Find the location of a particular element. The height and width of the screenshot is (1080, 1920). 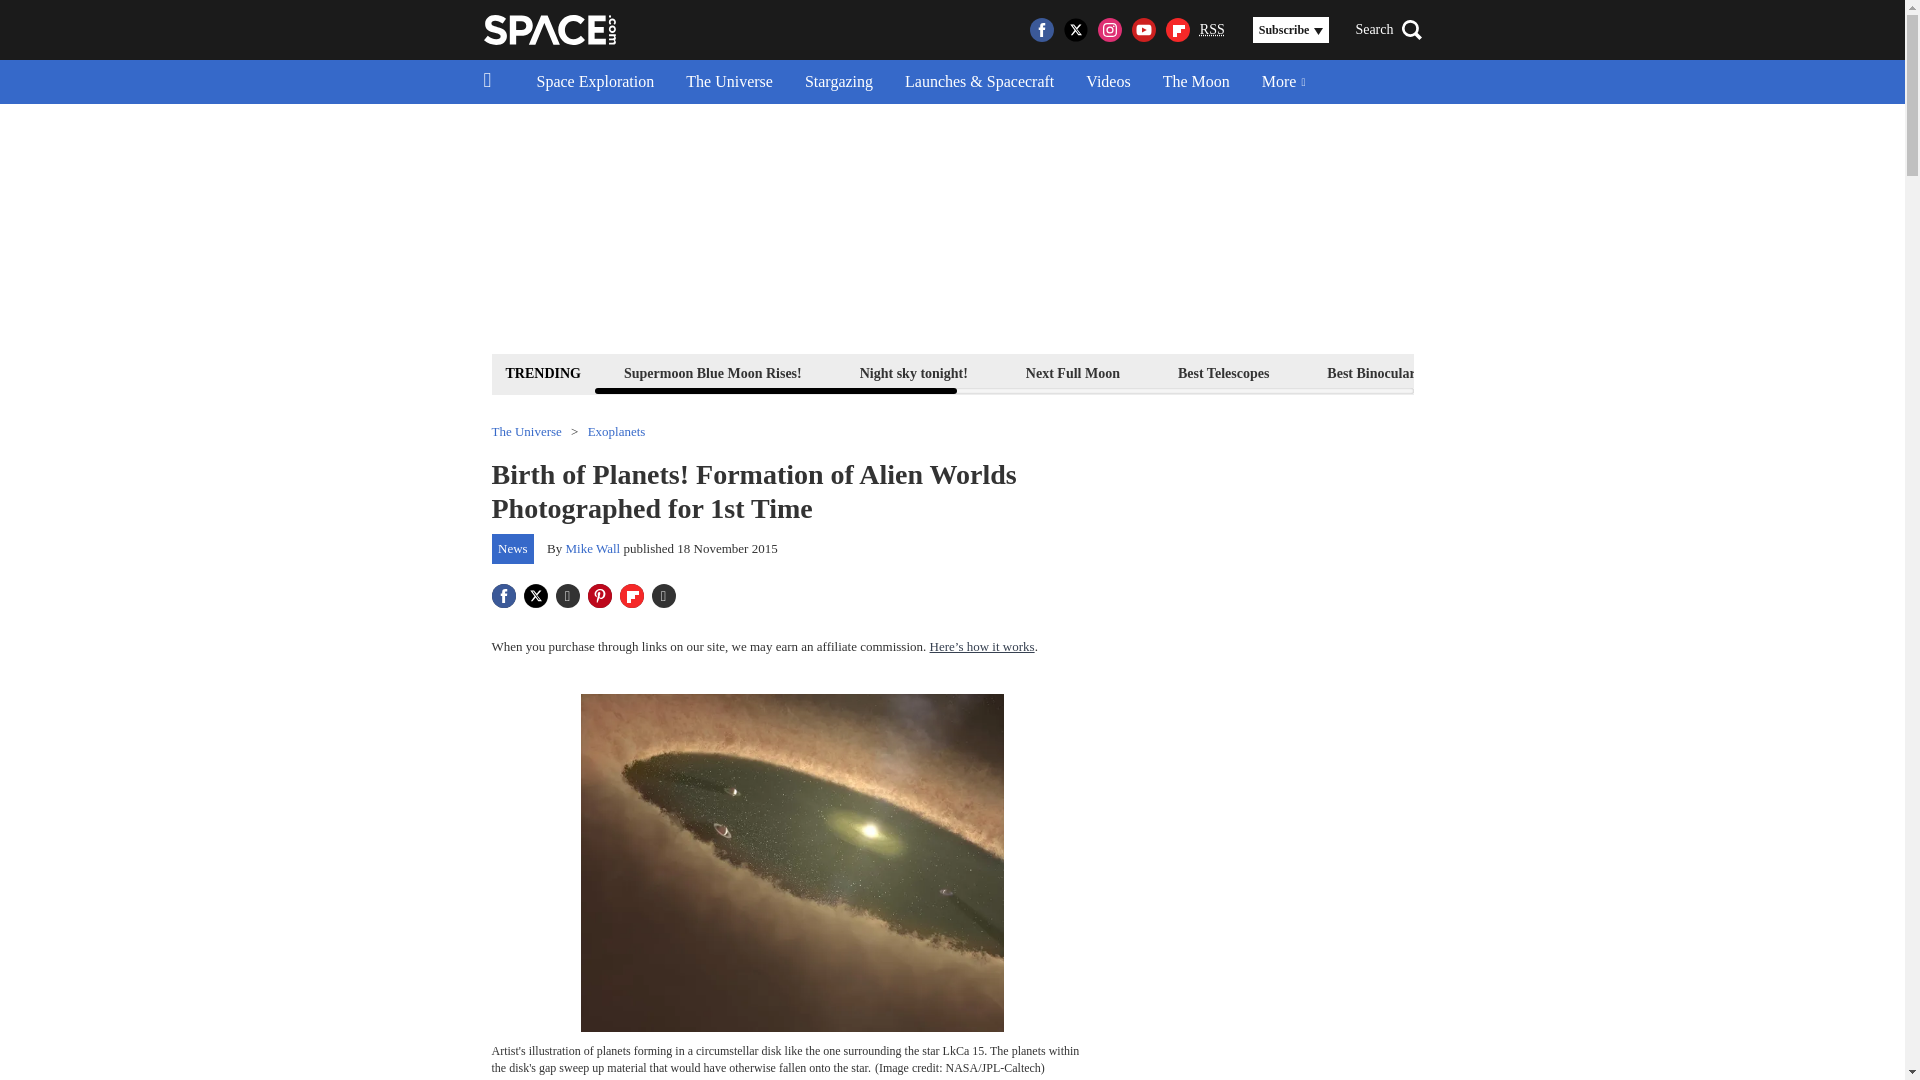

The Universe is located at coordinates (730, 82).